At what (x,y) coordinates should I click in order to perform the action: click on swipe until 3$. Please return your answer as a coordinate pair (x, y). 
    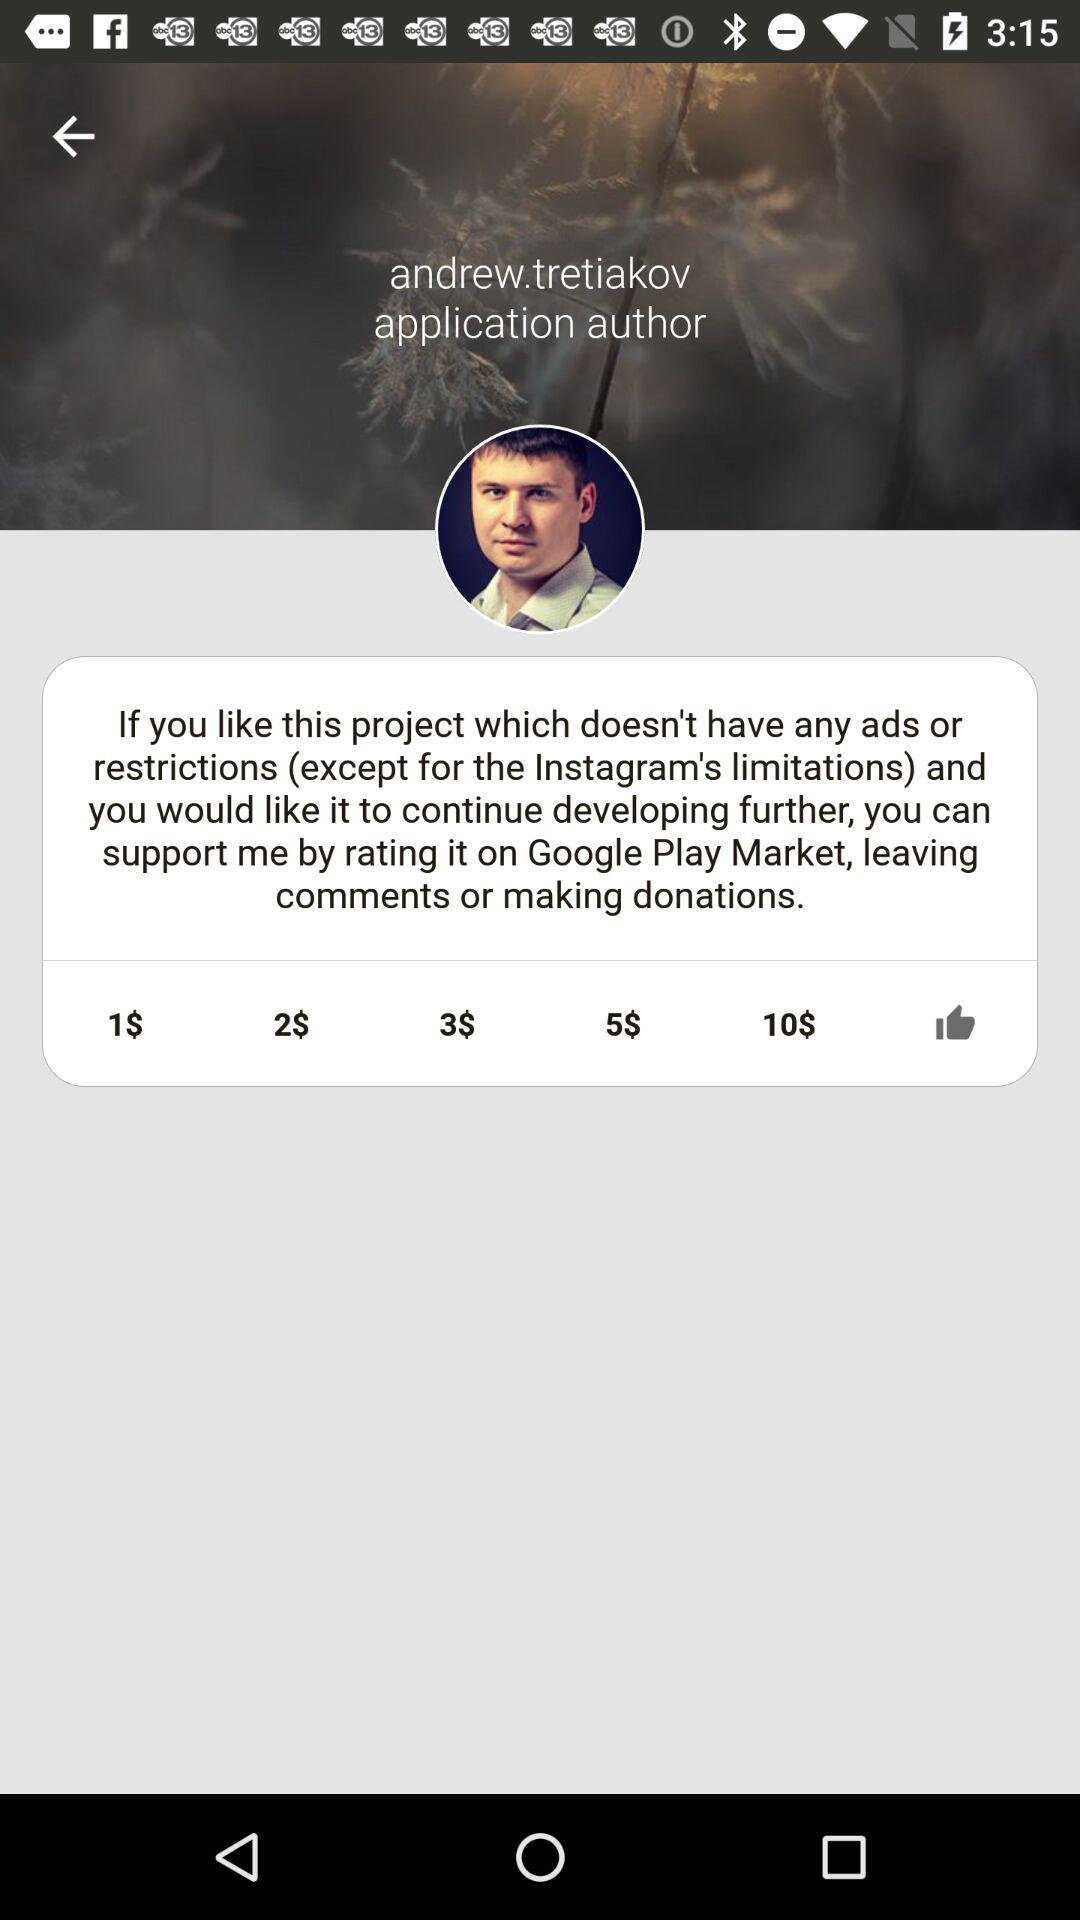
    Looking at the image, I should click on (457, 1023).